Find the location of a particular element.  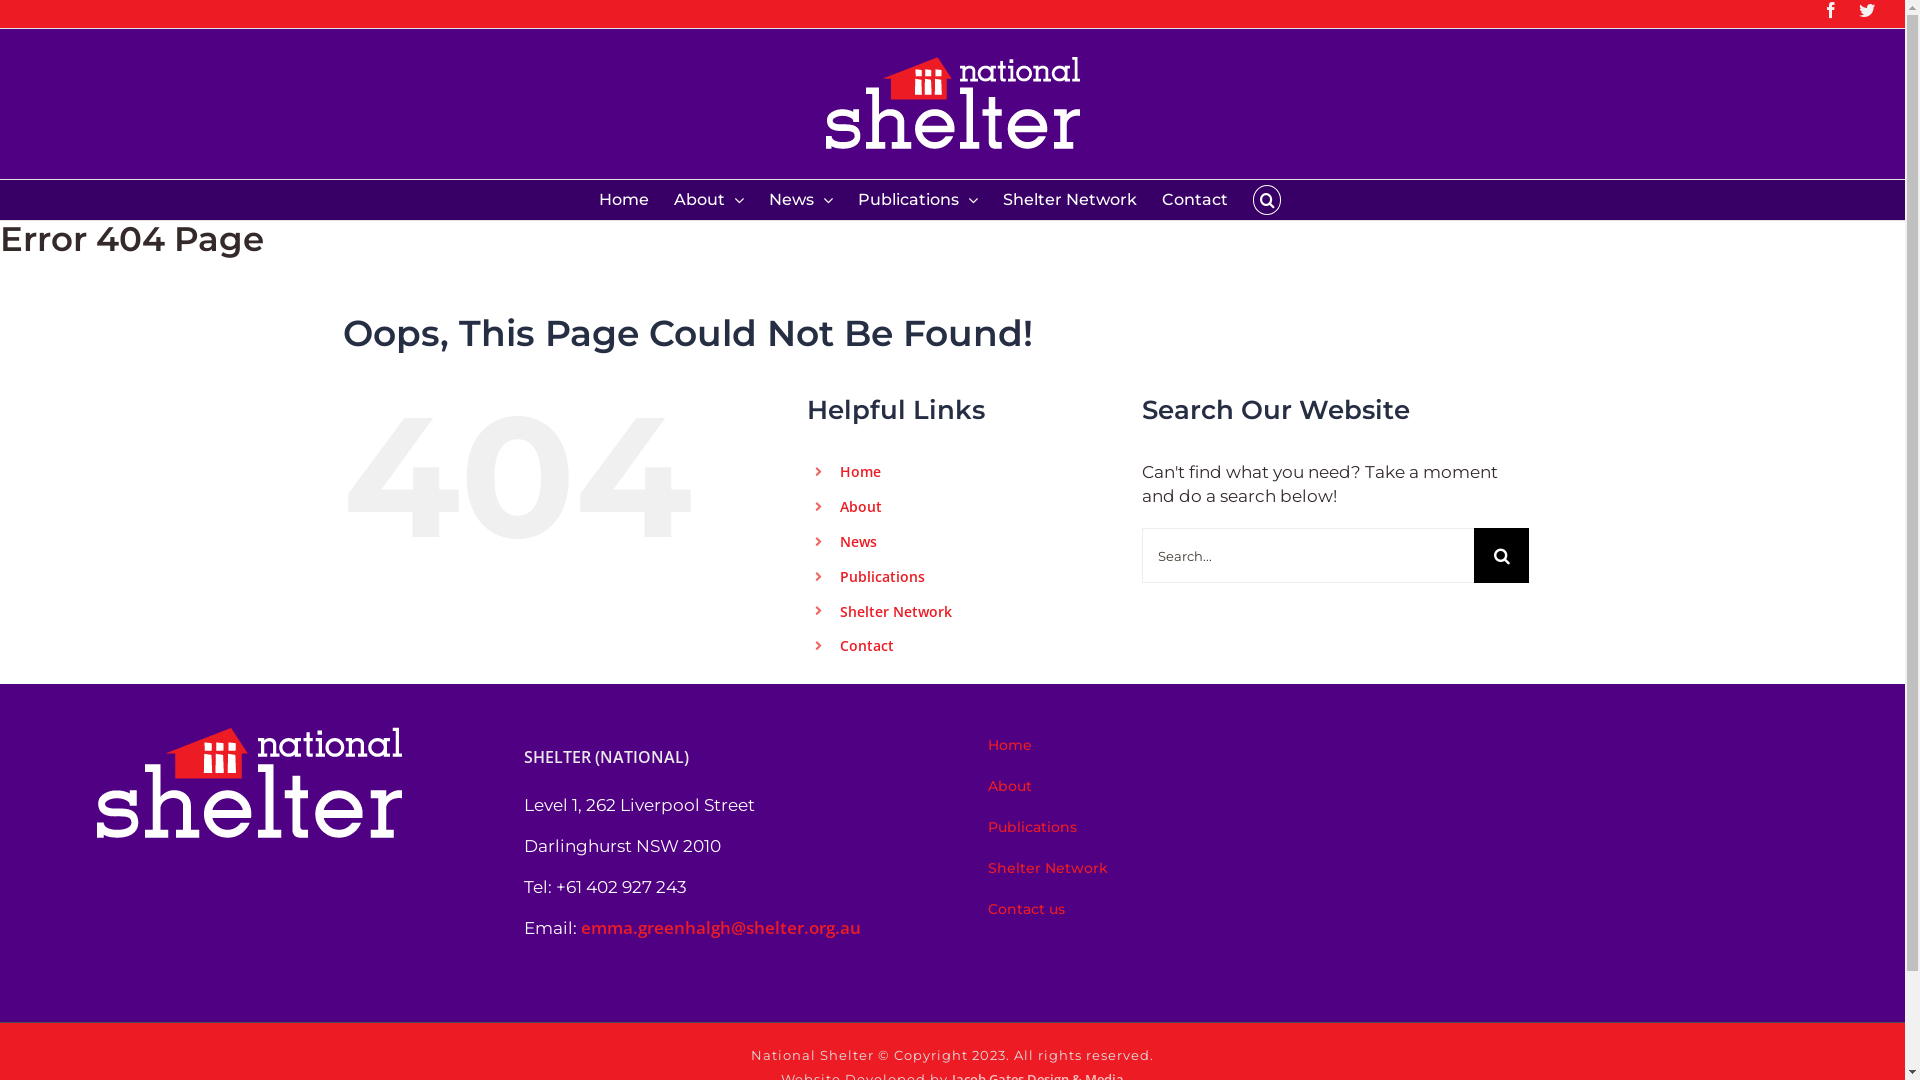

Shelter Network is located at coordinates (1070, 200).